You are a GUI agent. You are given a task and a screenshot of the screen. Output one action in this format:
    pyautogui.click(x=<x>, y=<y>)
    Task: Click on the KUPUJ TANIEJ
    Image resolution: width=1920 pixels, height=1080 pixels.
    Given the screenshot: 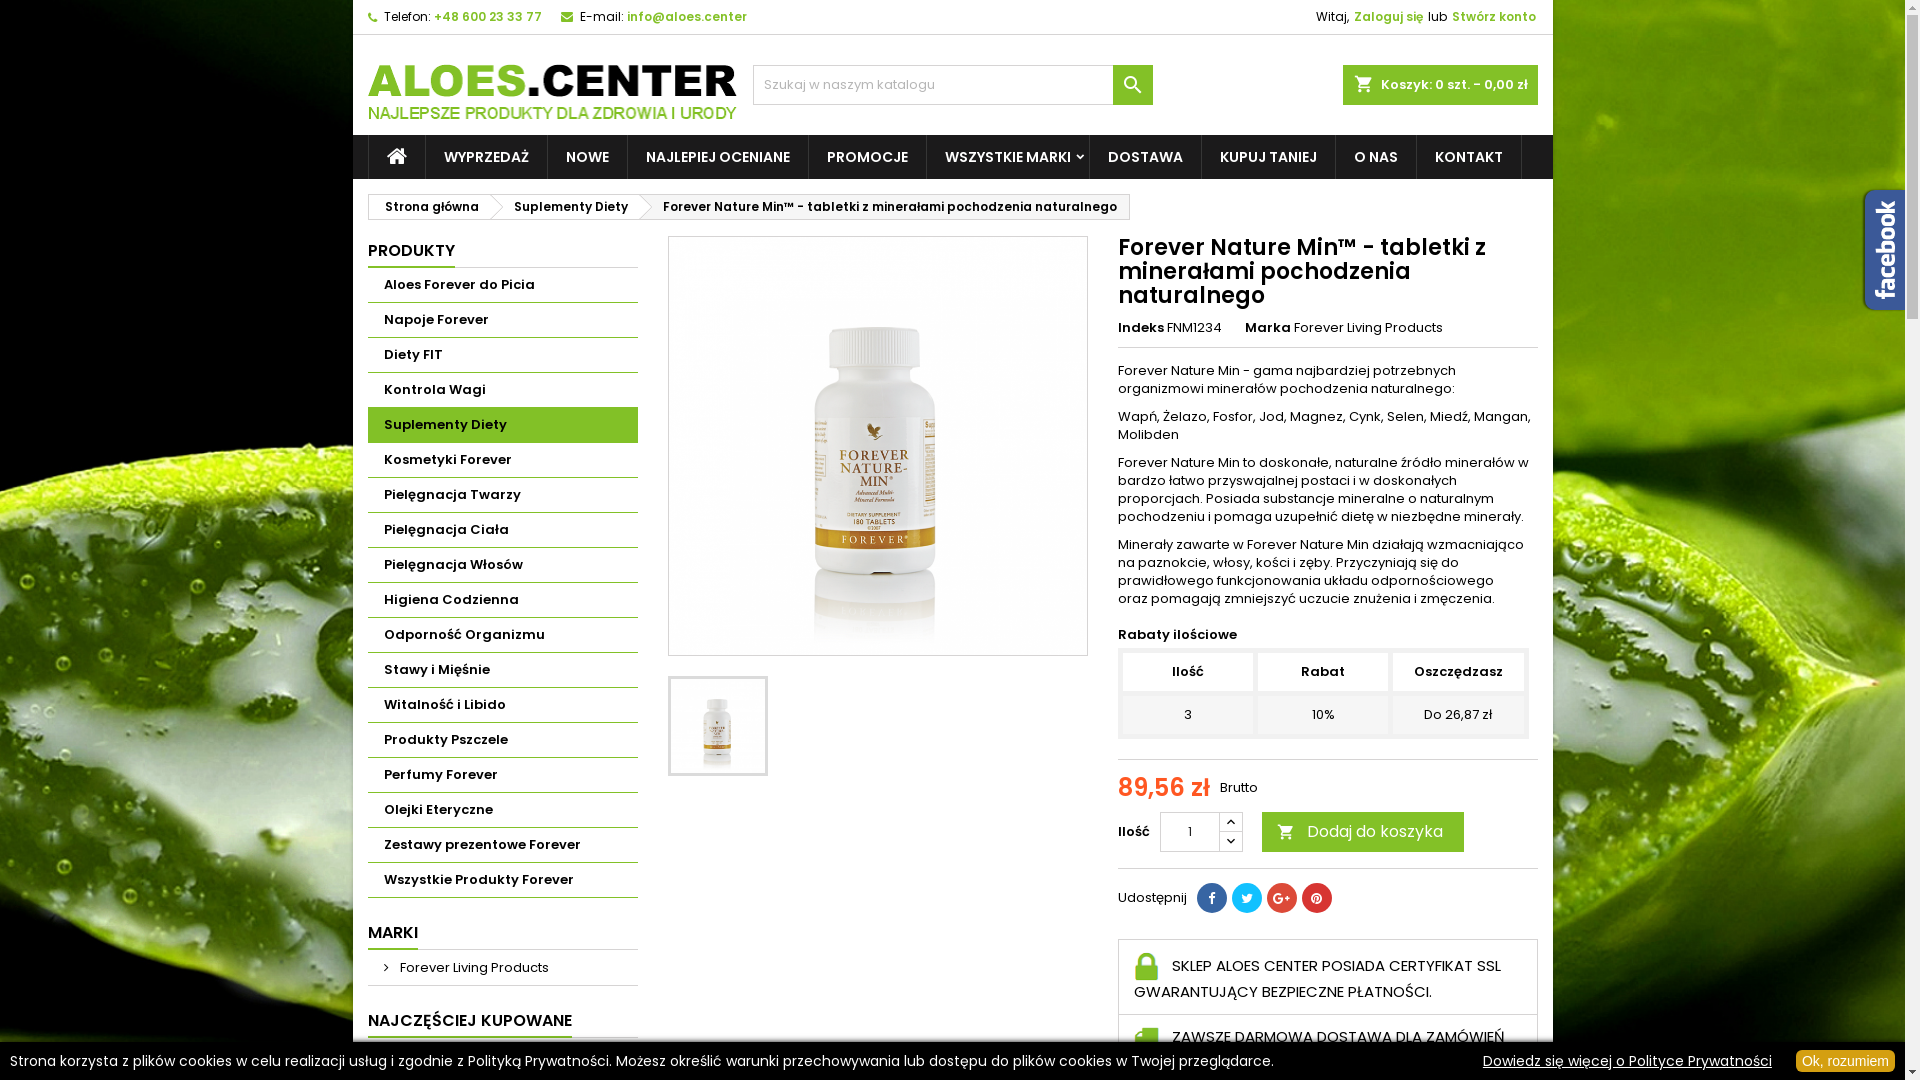 What is the action you would take?
    pyautogui.click(x=1268, y=157)
    